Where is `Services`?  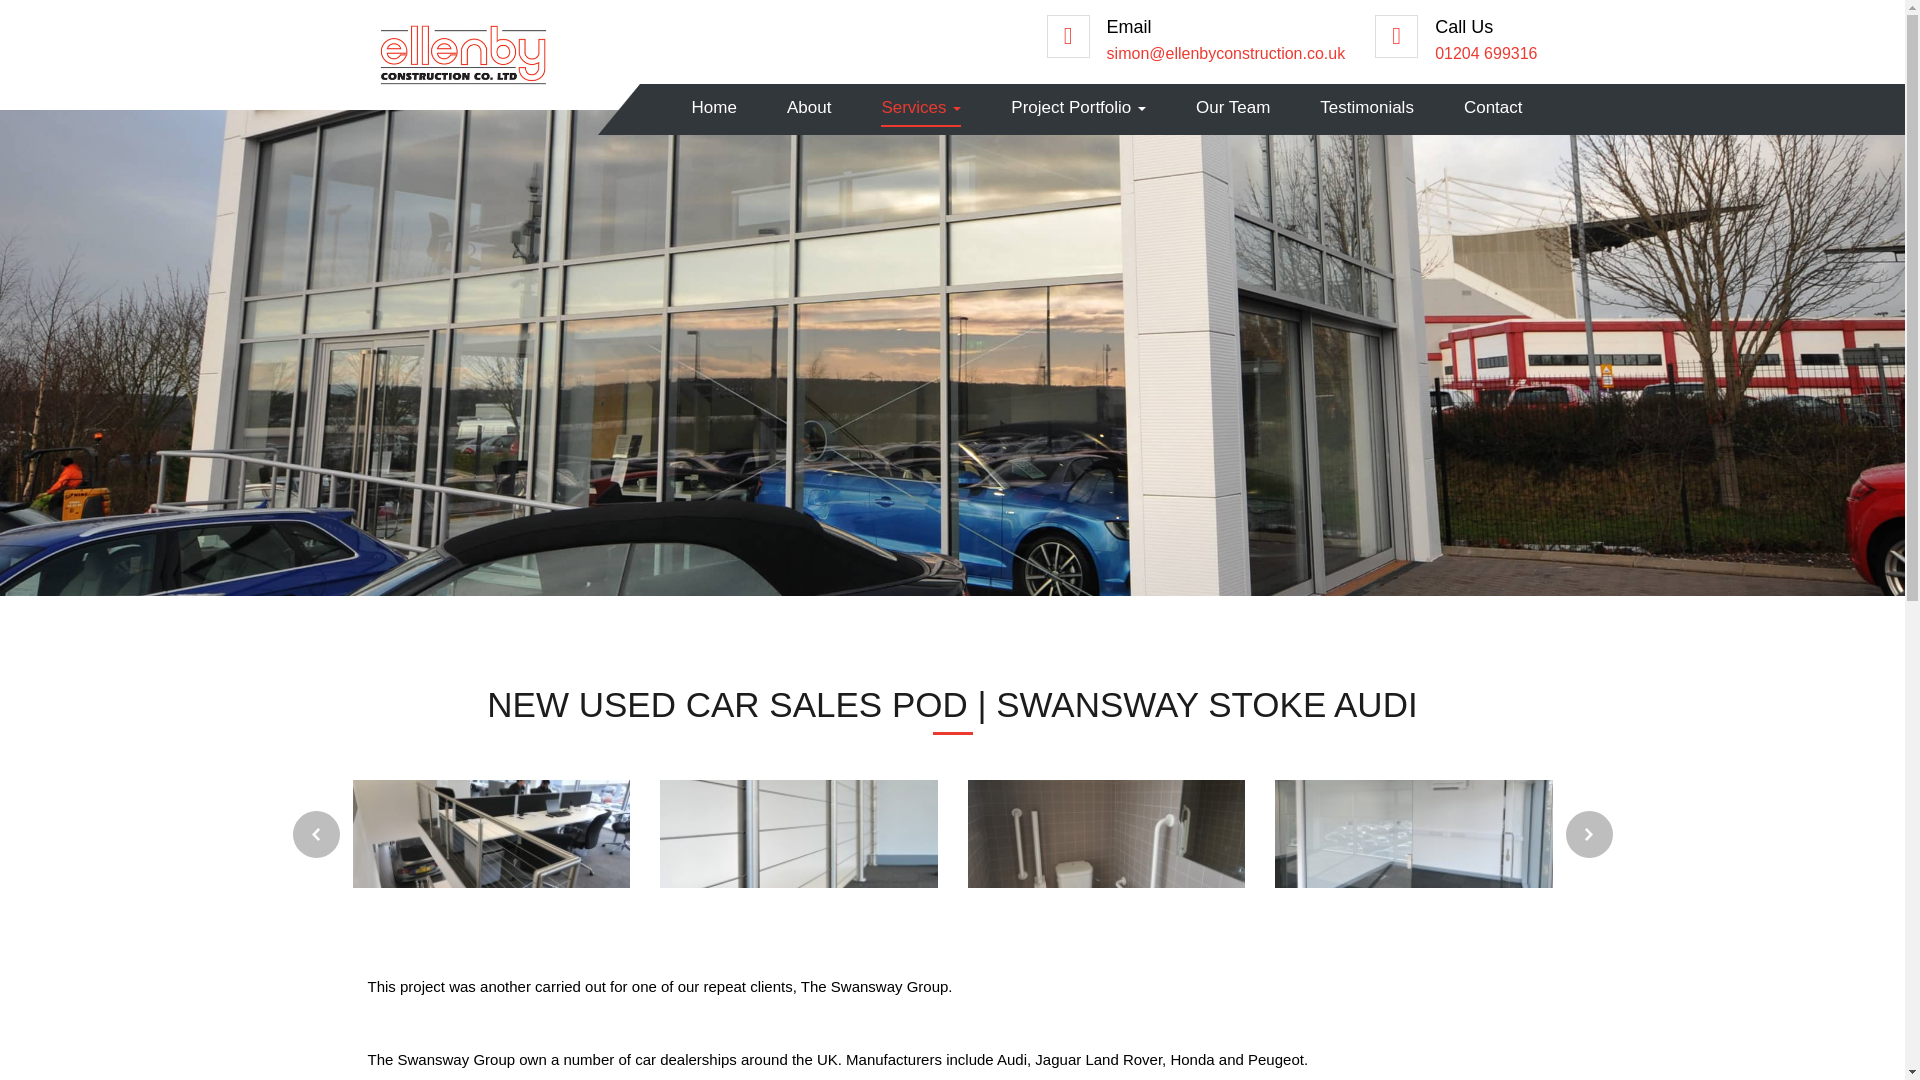 Services is located at coordinates (921, 108).